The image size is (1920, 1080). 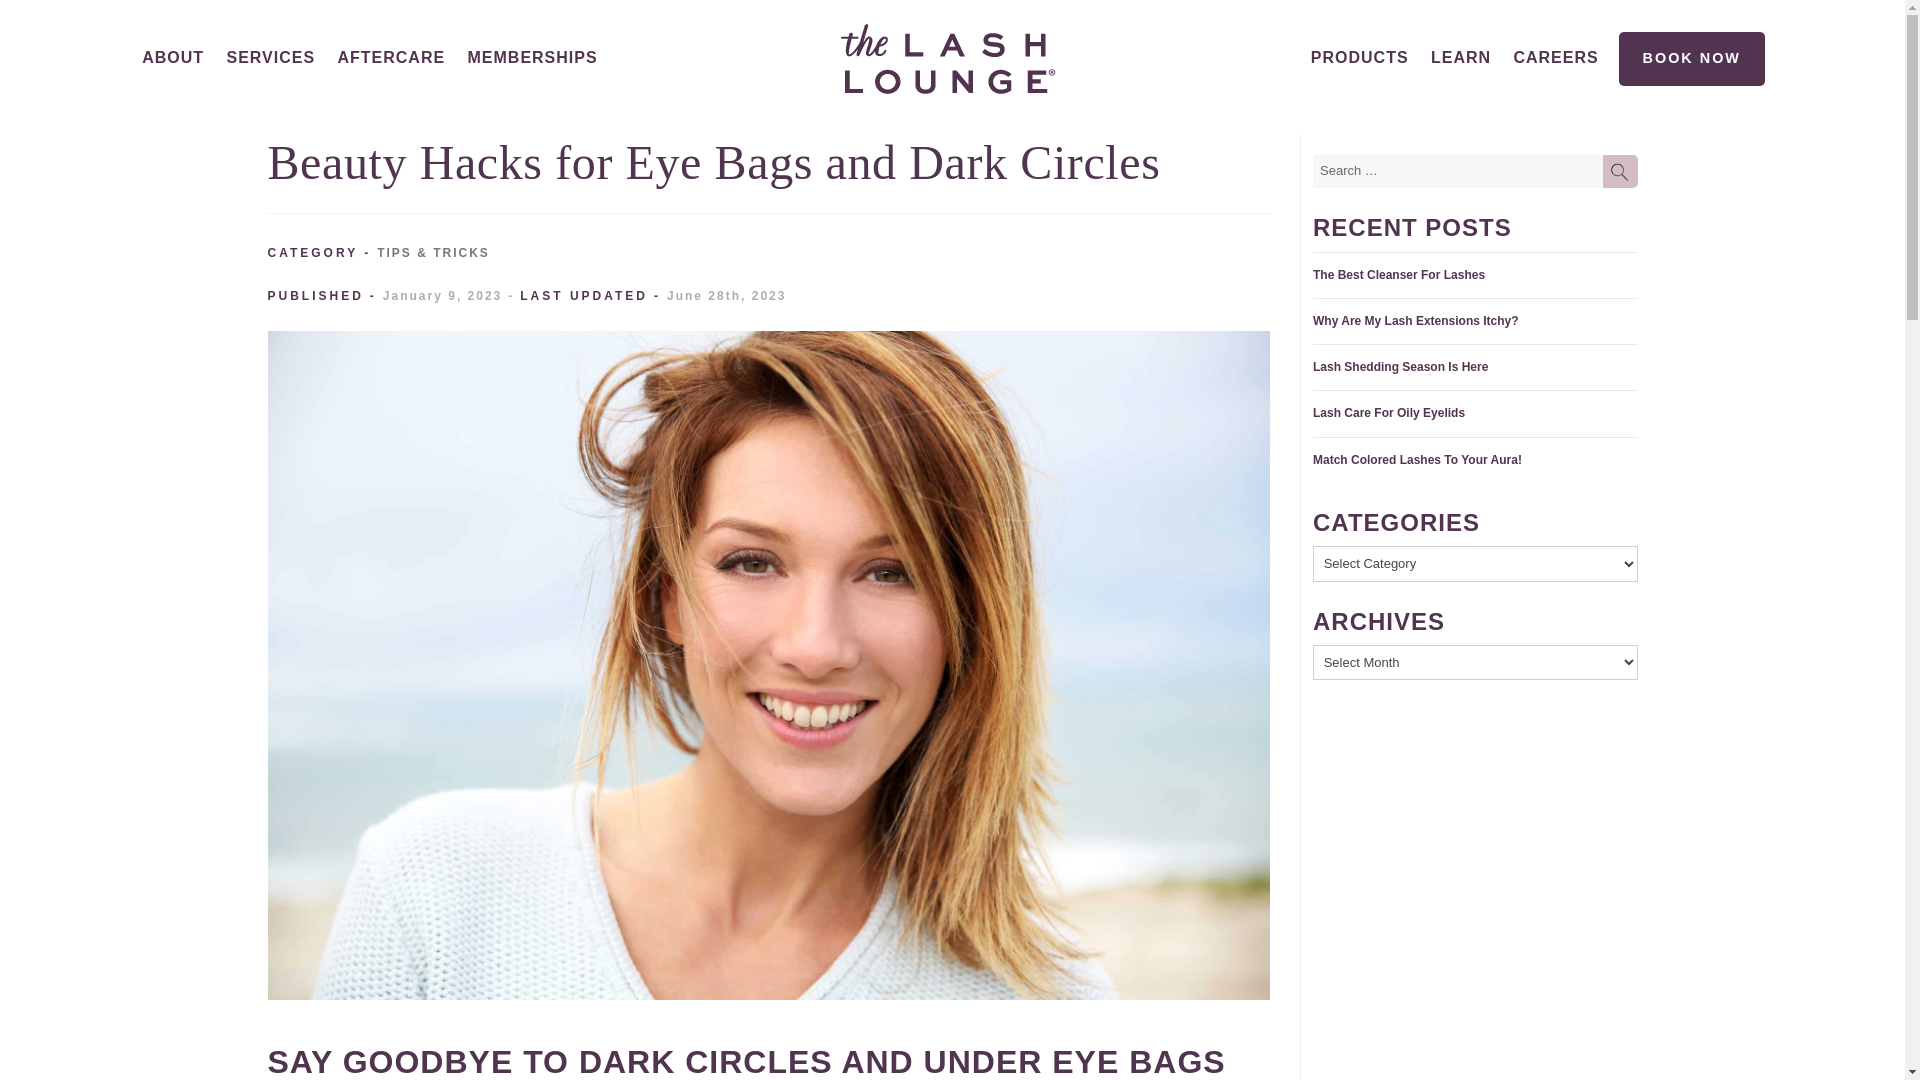 I want to click on MEMBERSHIPS, so click(x=532, y=59).